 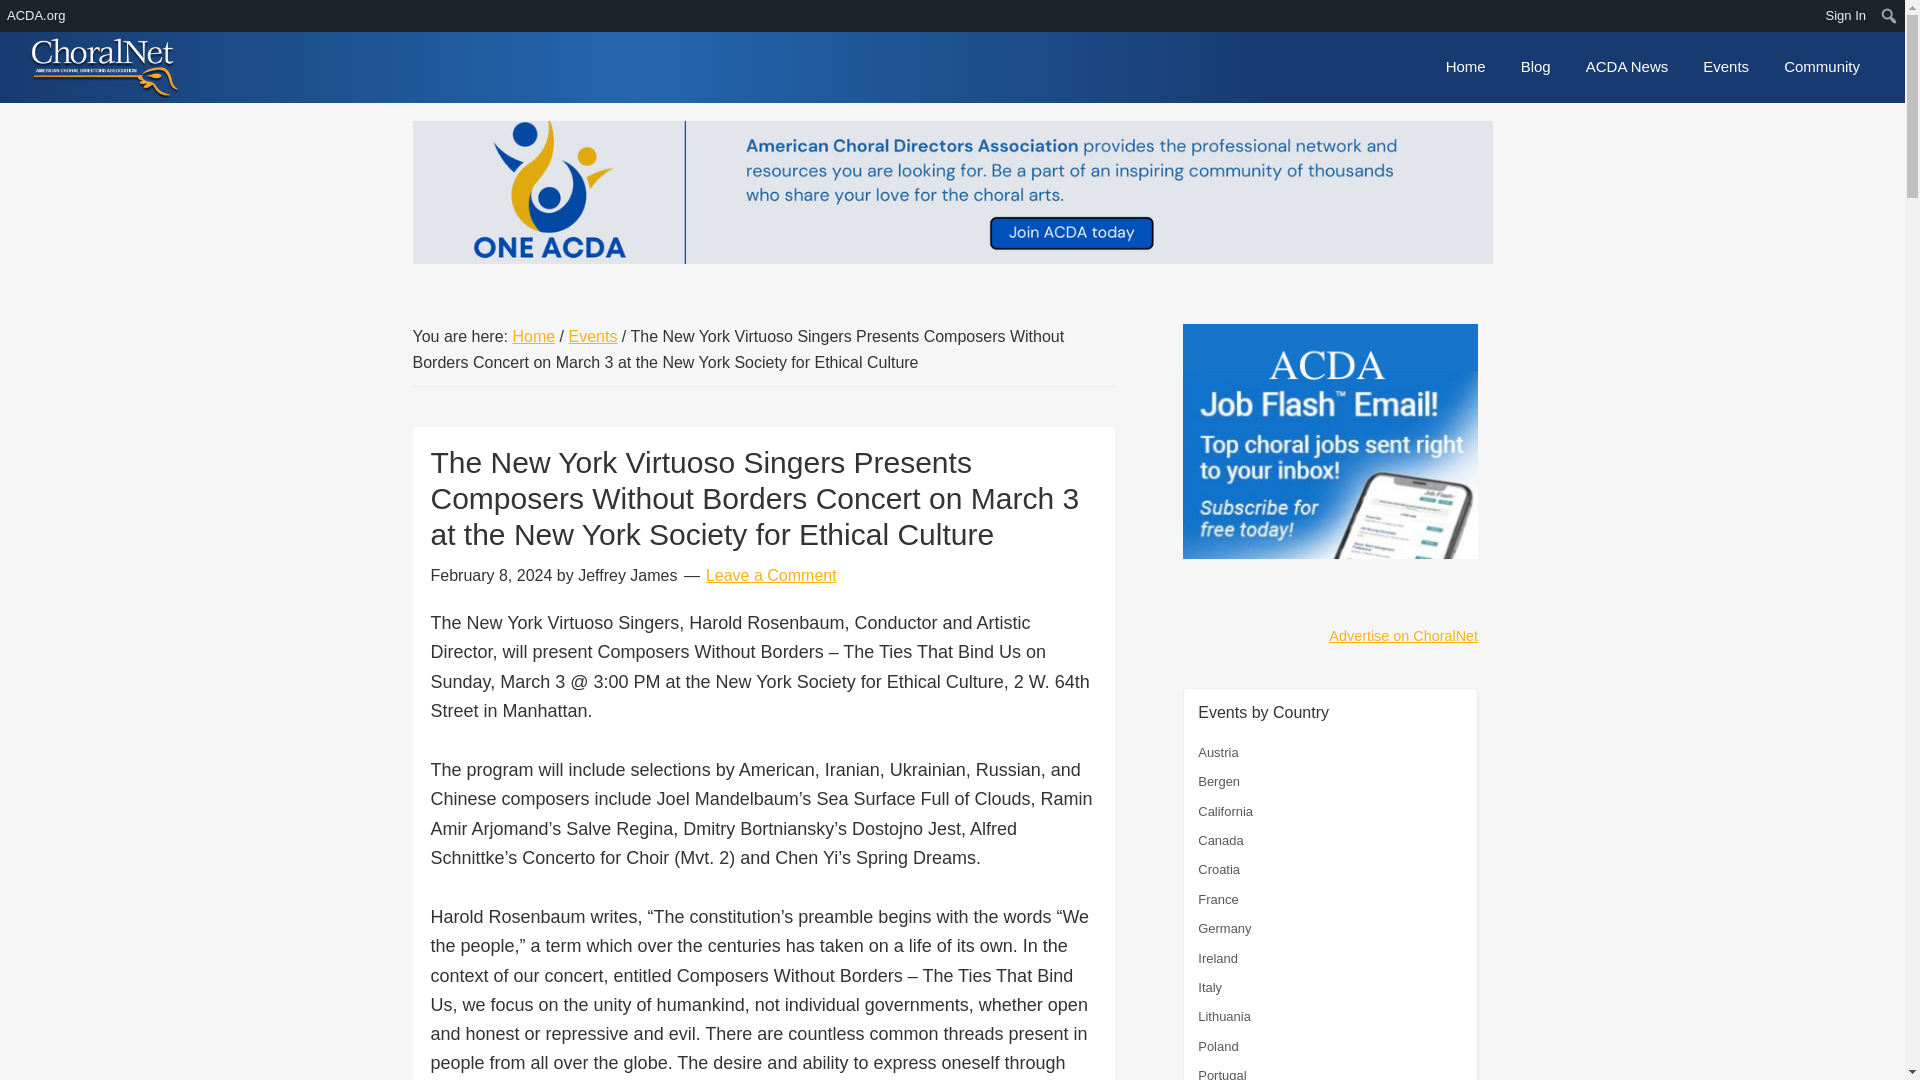 I want to click on Portugal, so click(x=1222, y=1074).